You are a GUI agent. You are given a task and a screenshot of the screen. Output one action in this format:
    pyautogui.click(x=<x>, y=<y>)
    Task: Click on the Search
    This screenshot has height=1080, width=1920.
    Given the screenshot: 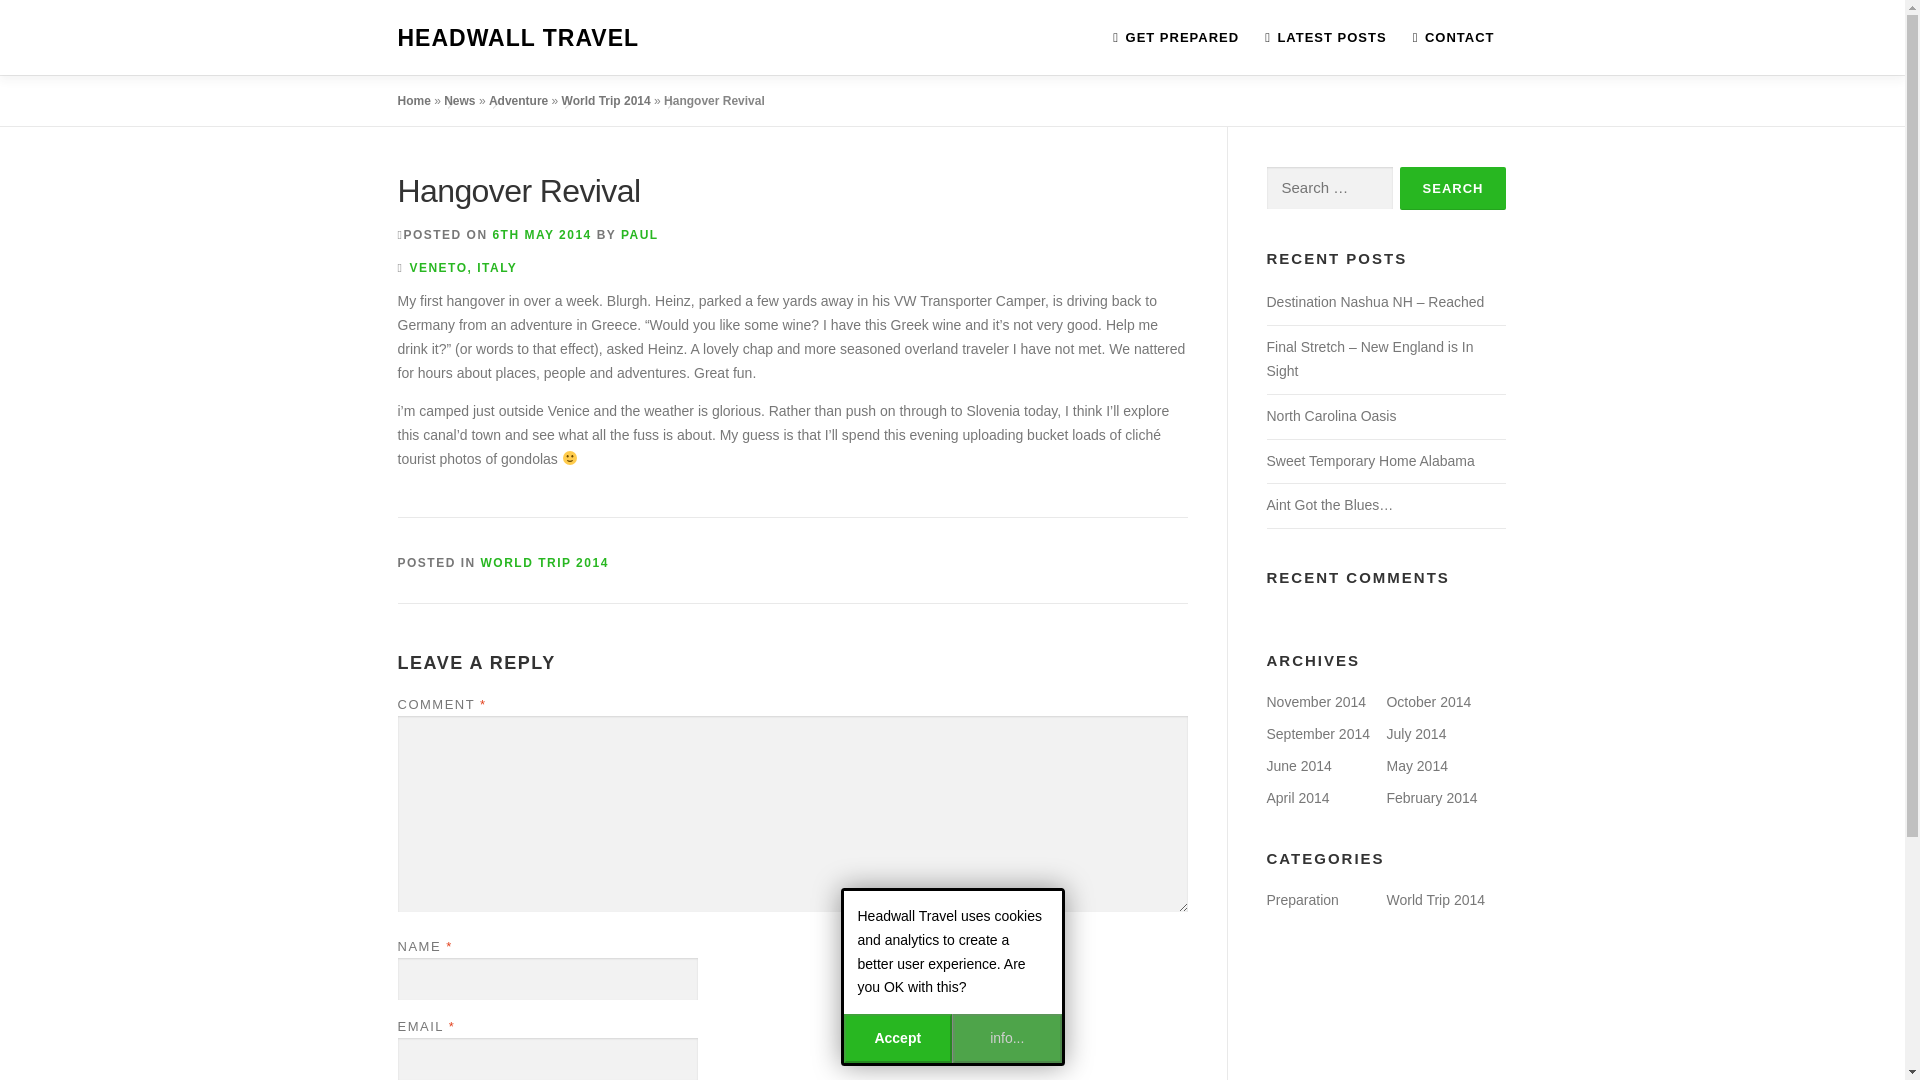 What is the action you would take?
    pyautogui.click(x=1453, y=188)
    